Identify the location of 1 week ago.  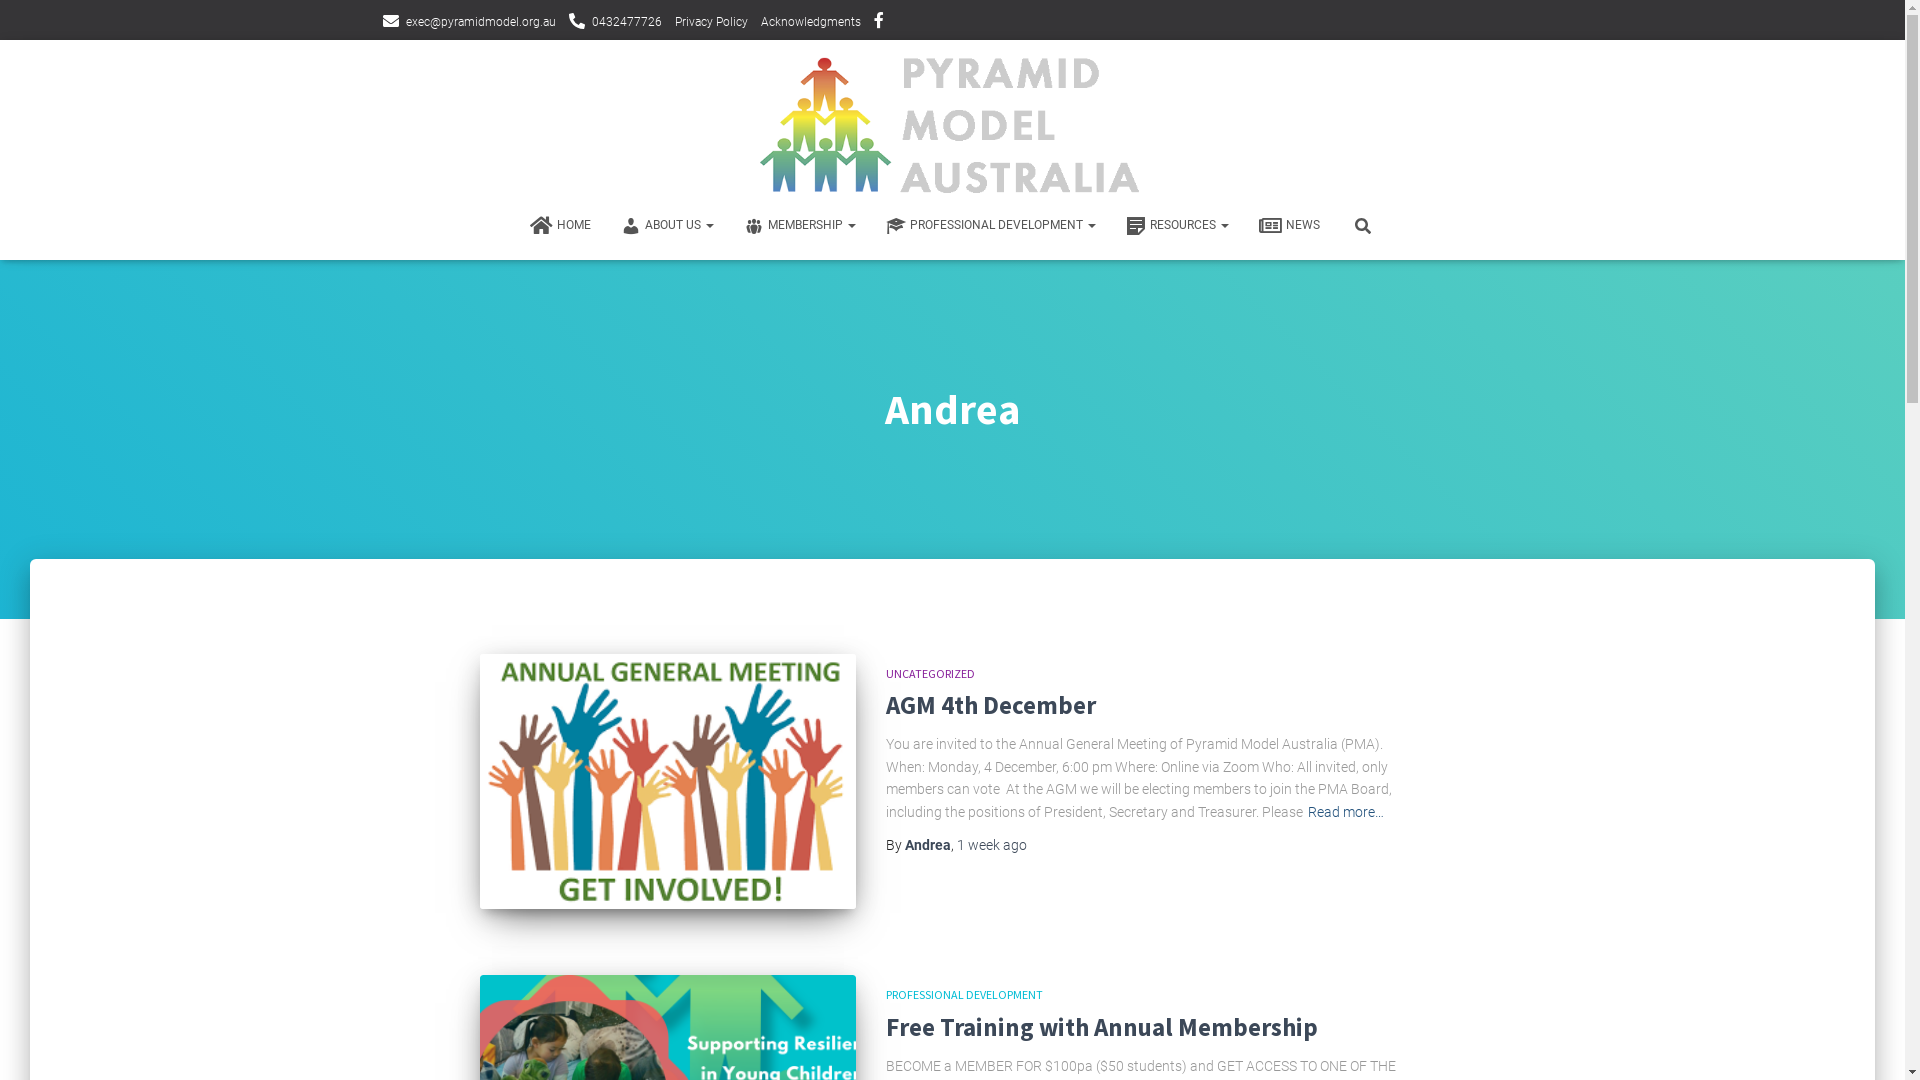
(992, 845).